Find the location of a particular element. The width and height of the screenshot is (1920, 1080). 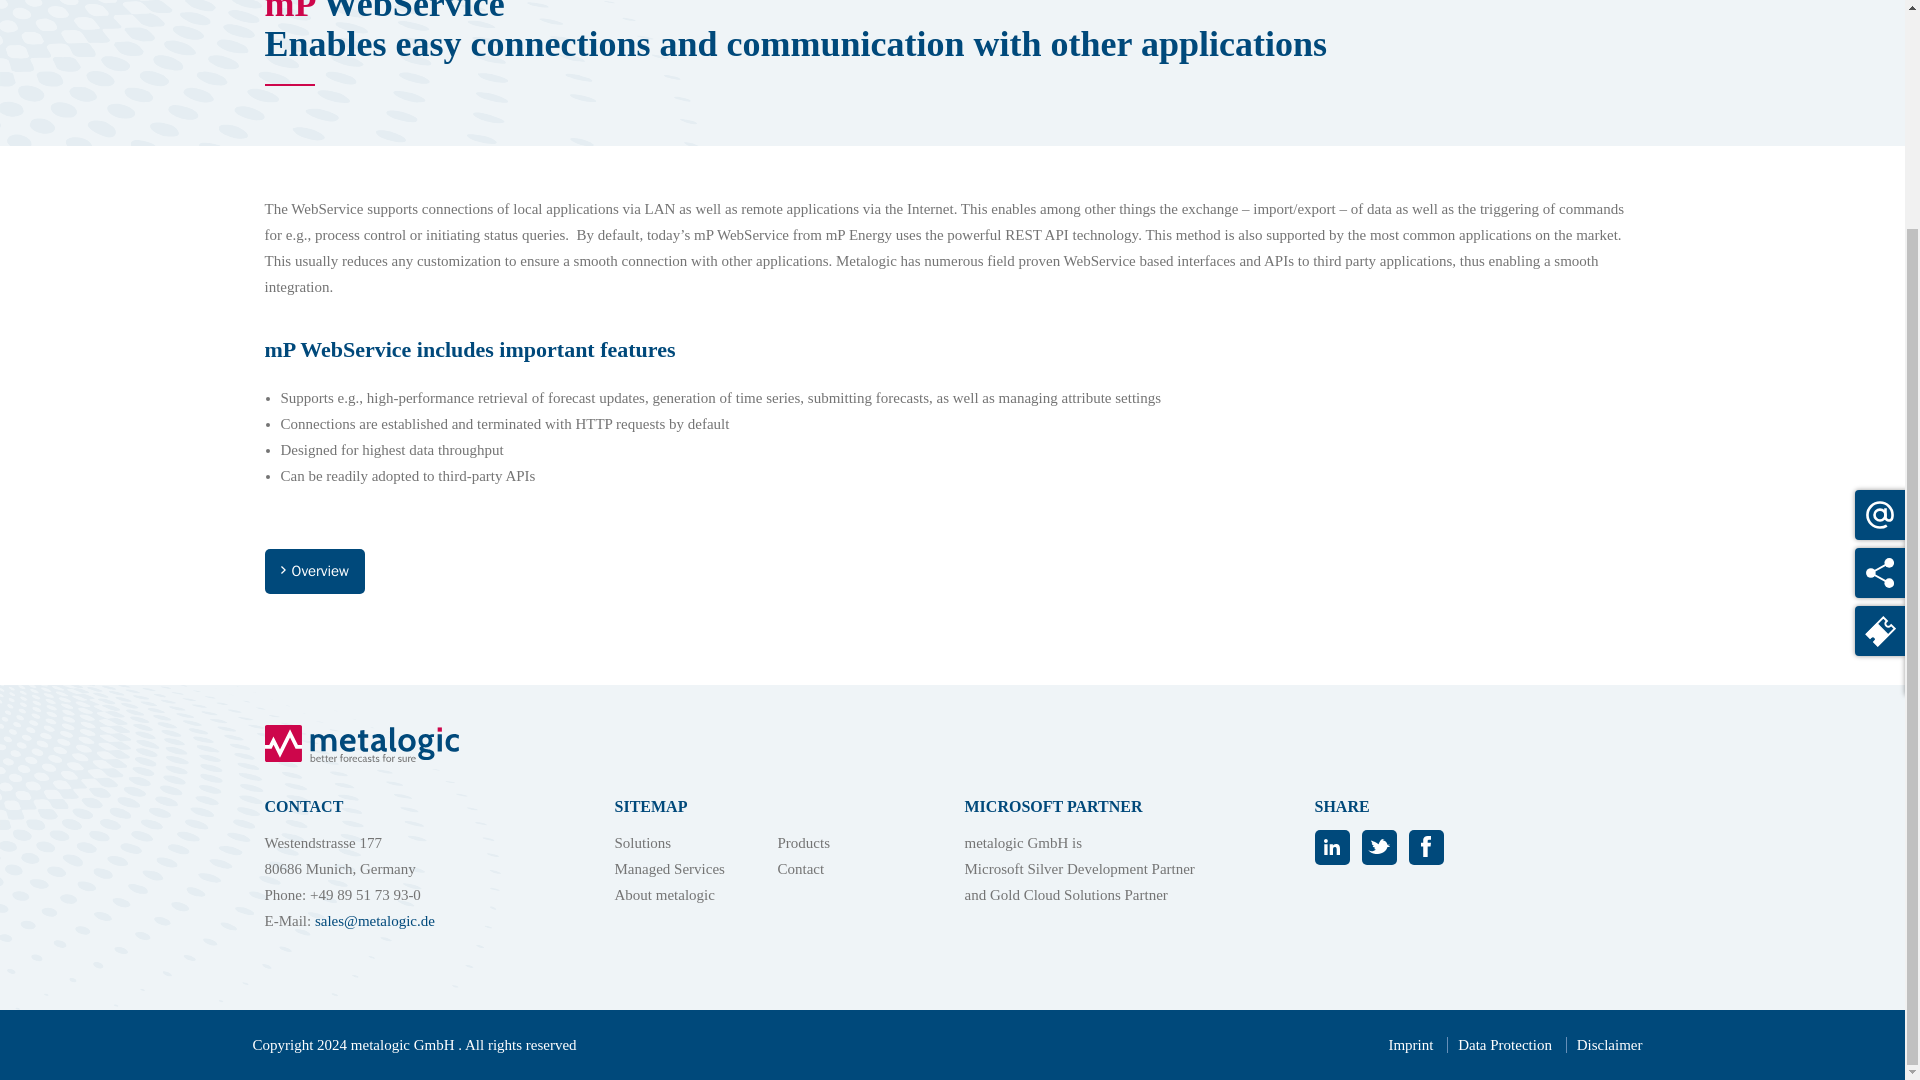

Overview is located at coordinates (314, 571).